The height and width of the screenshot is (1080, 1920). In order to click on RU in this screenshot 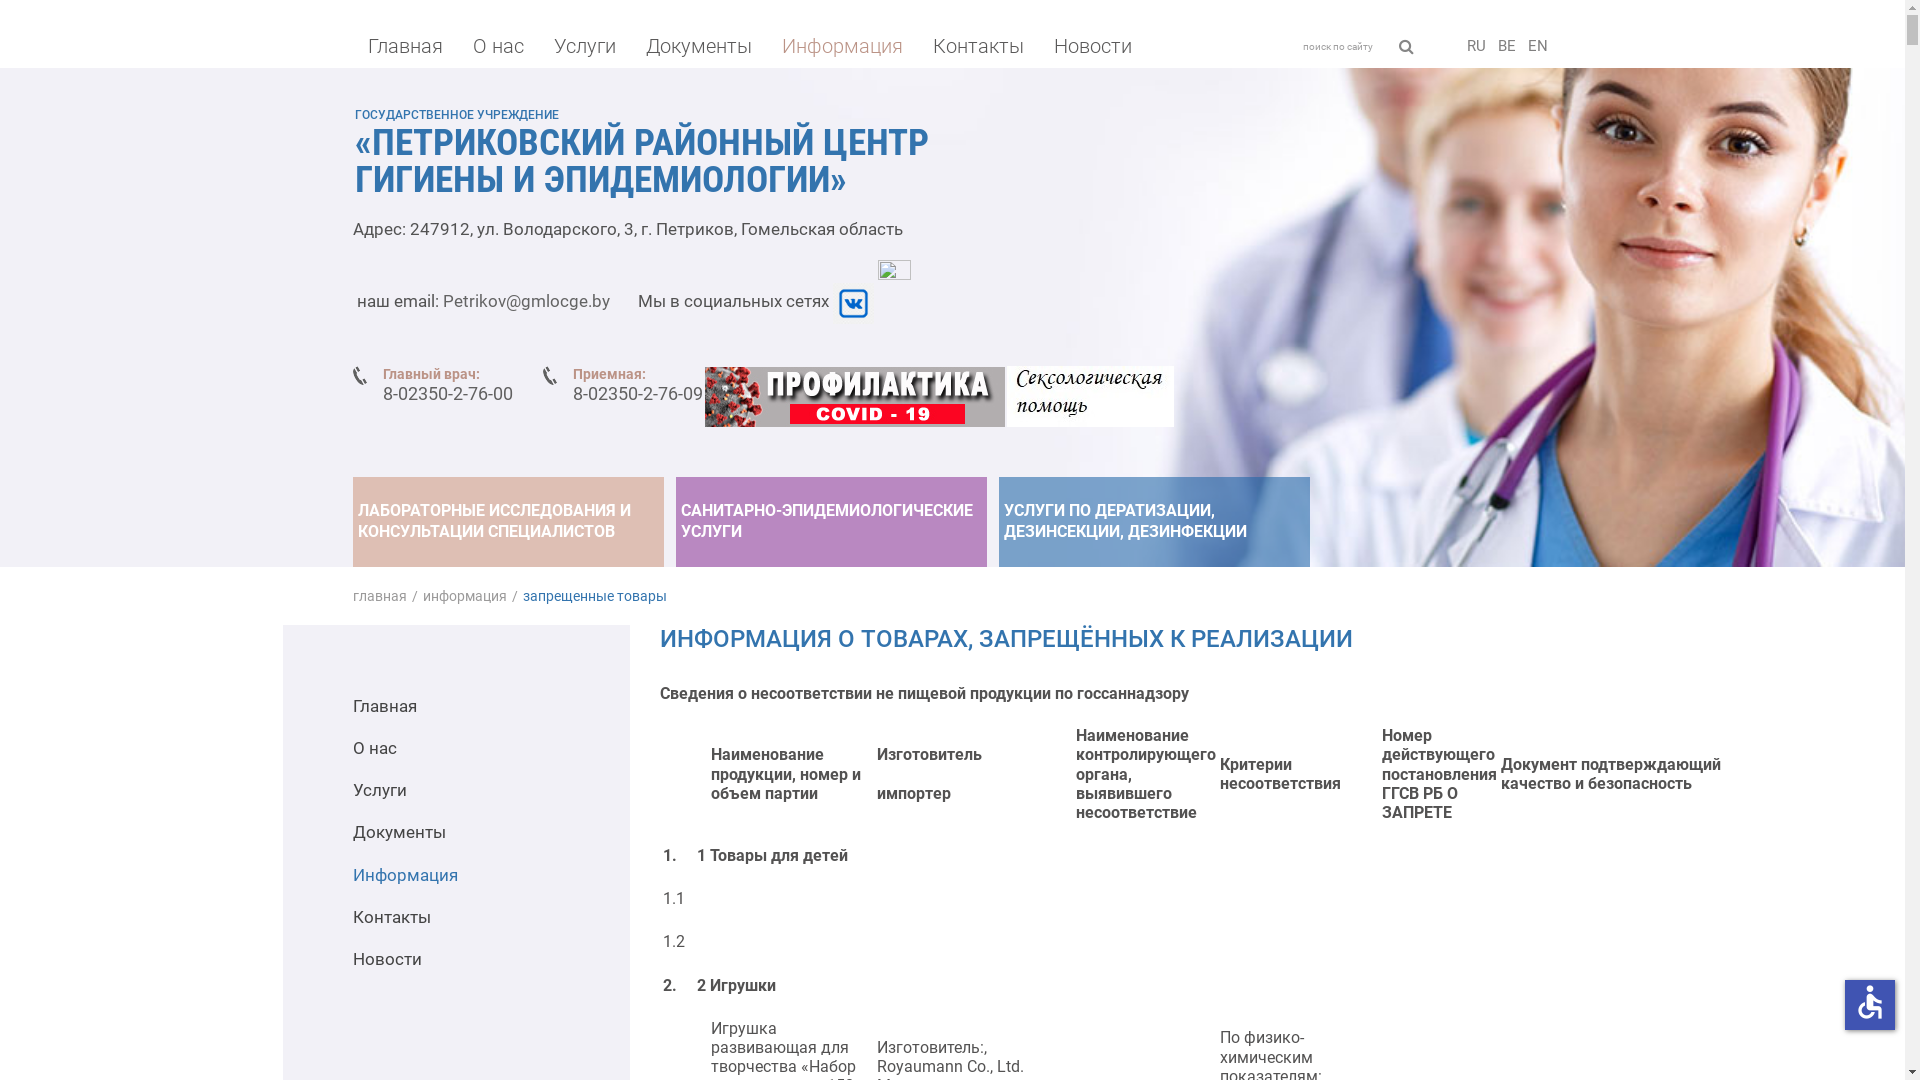, I will do `click(1476, 46)`.